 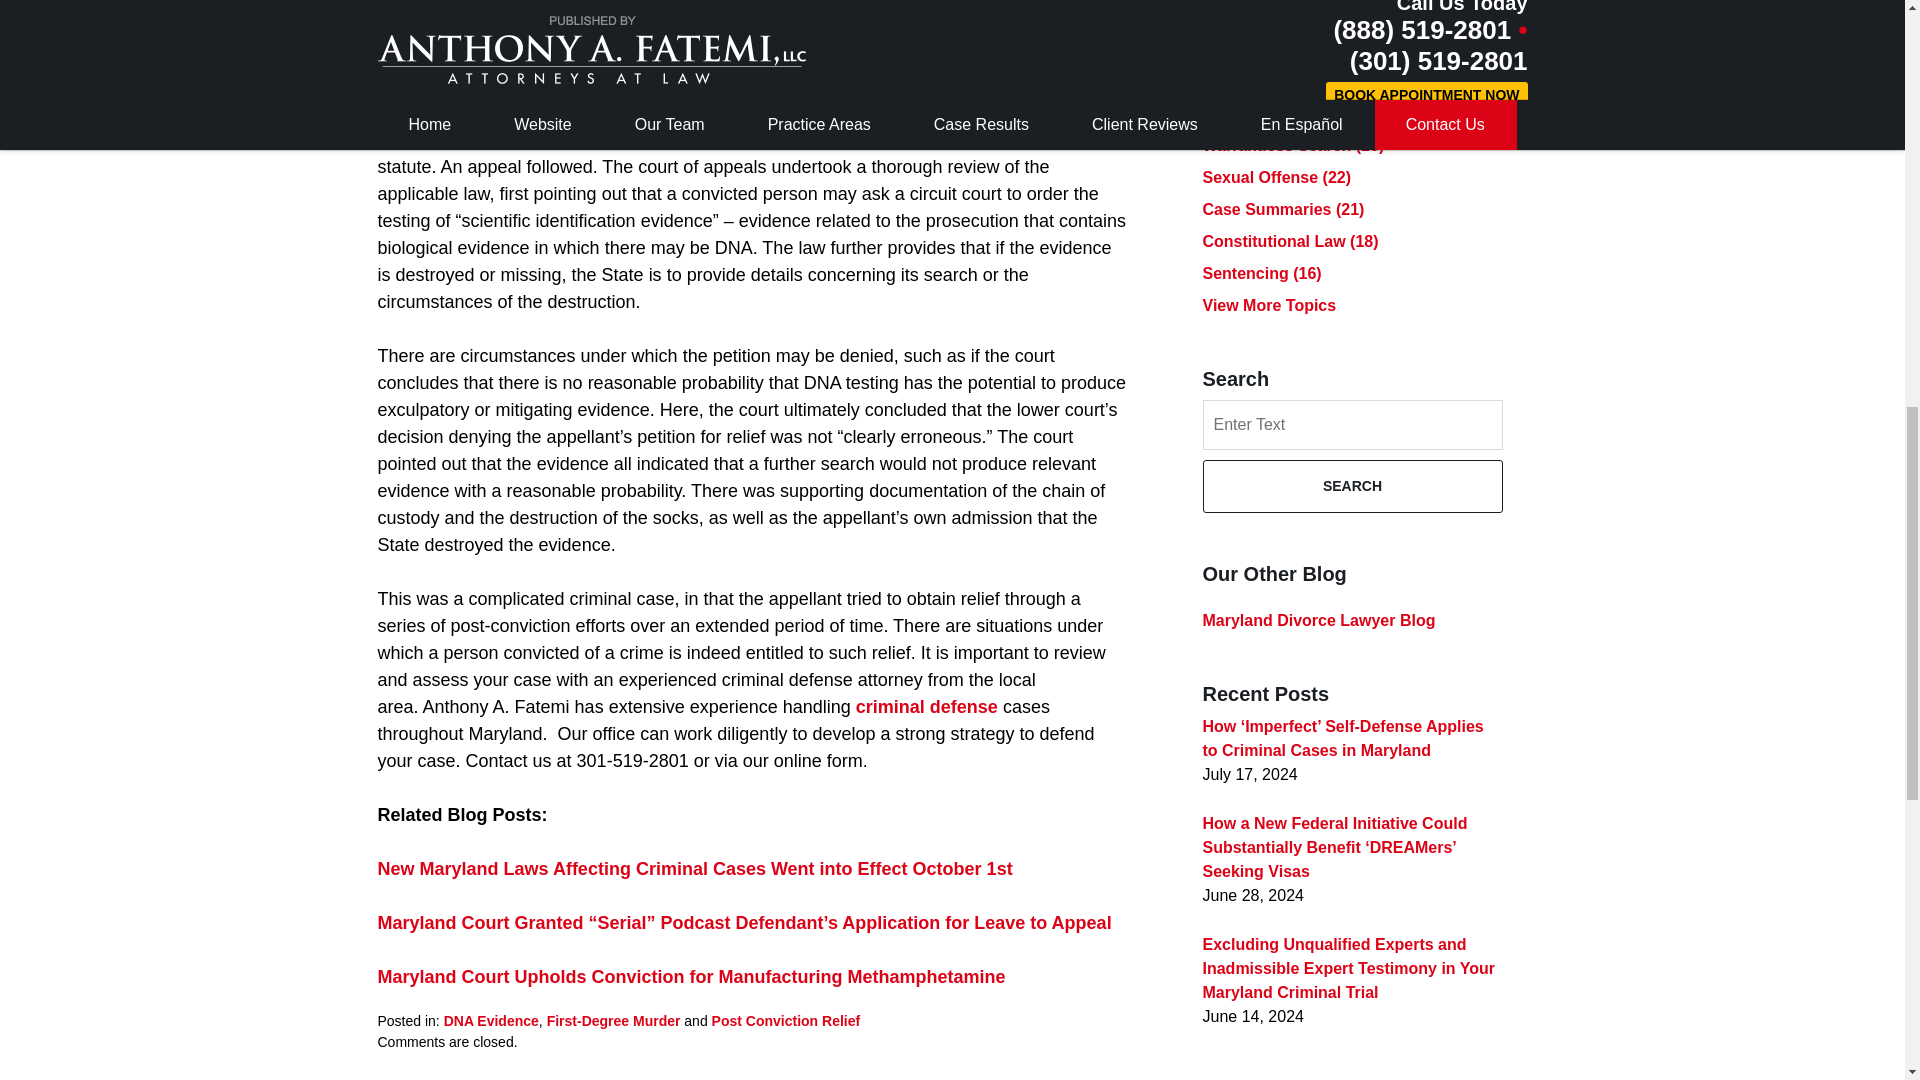 I want to click on View all posts in DNA Evidence, so click(x=491, y=1021).